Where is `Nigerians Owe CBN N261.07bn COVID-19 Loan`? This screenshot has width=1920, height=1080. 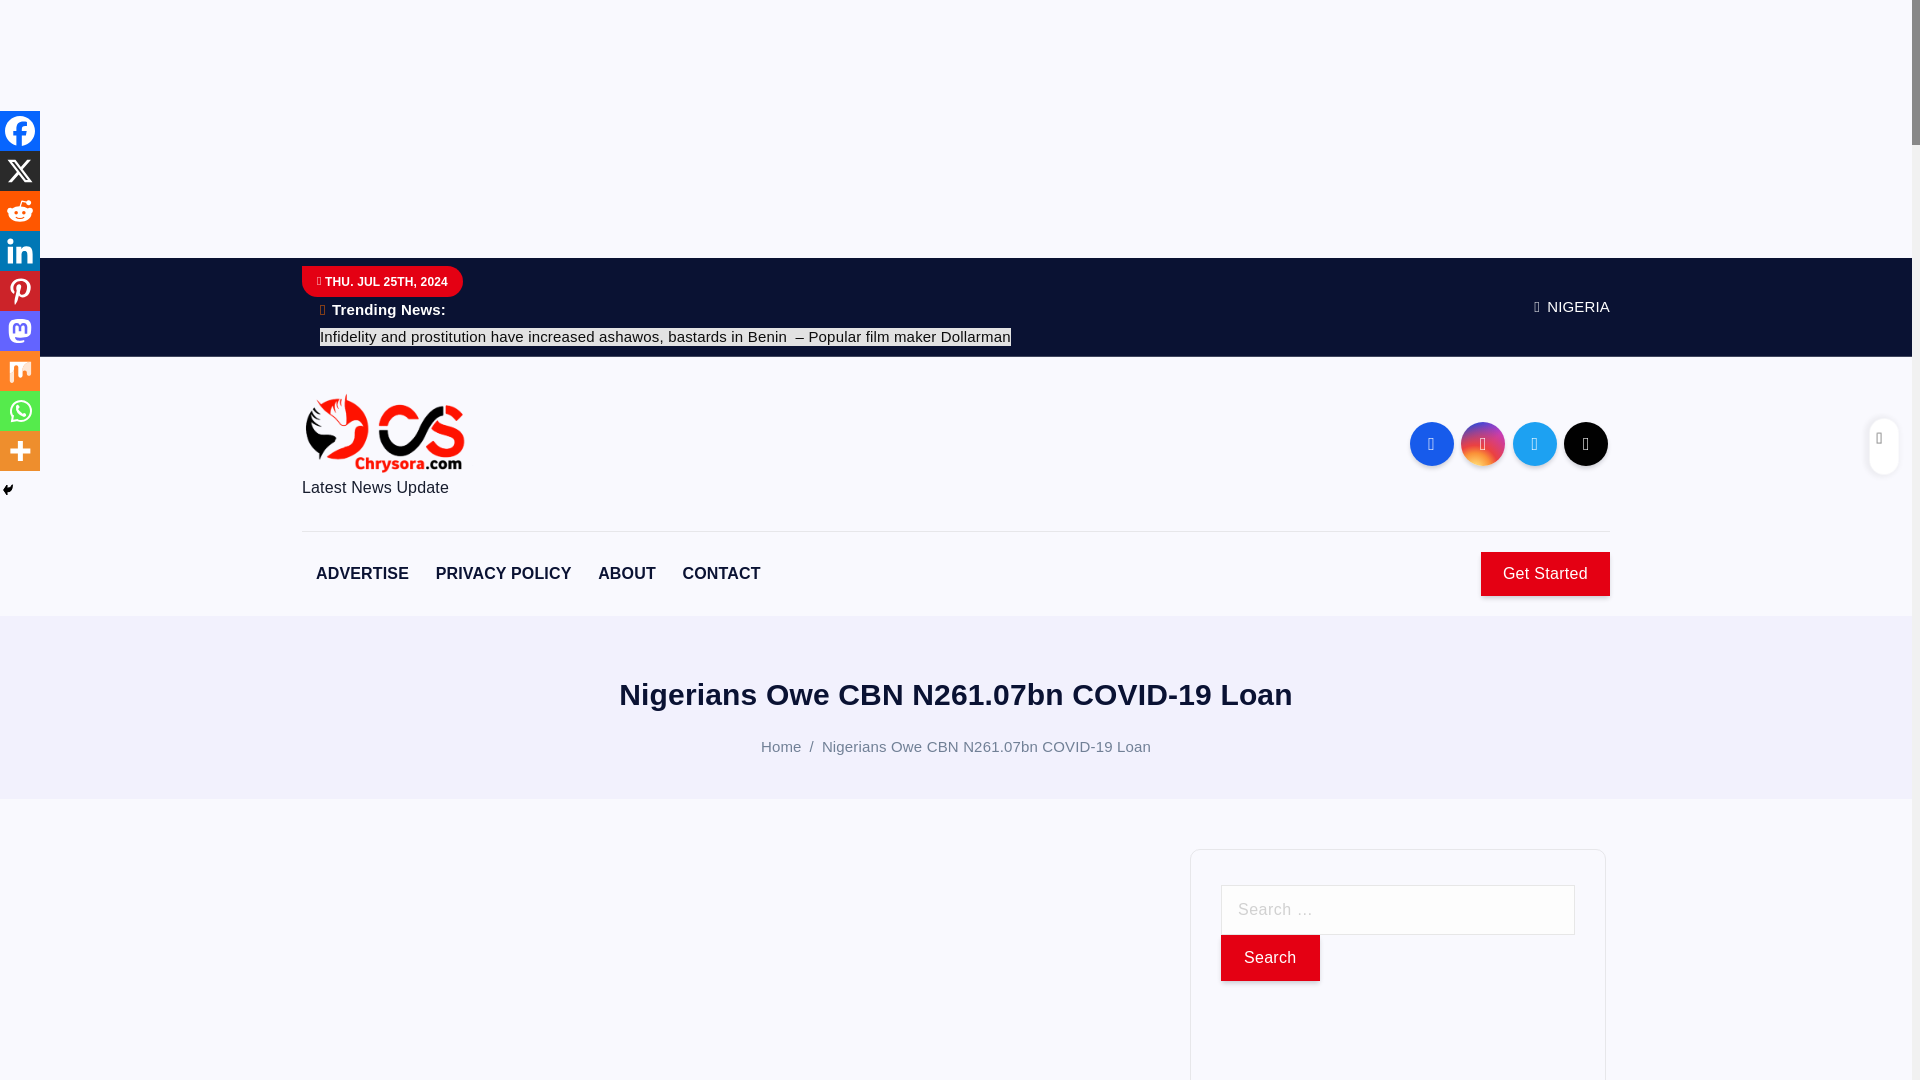 Nigerians Owe CBN N261.07bn COVID-19 Loan is located at coordinates (986, 746).